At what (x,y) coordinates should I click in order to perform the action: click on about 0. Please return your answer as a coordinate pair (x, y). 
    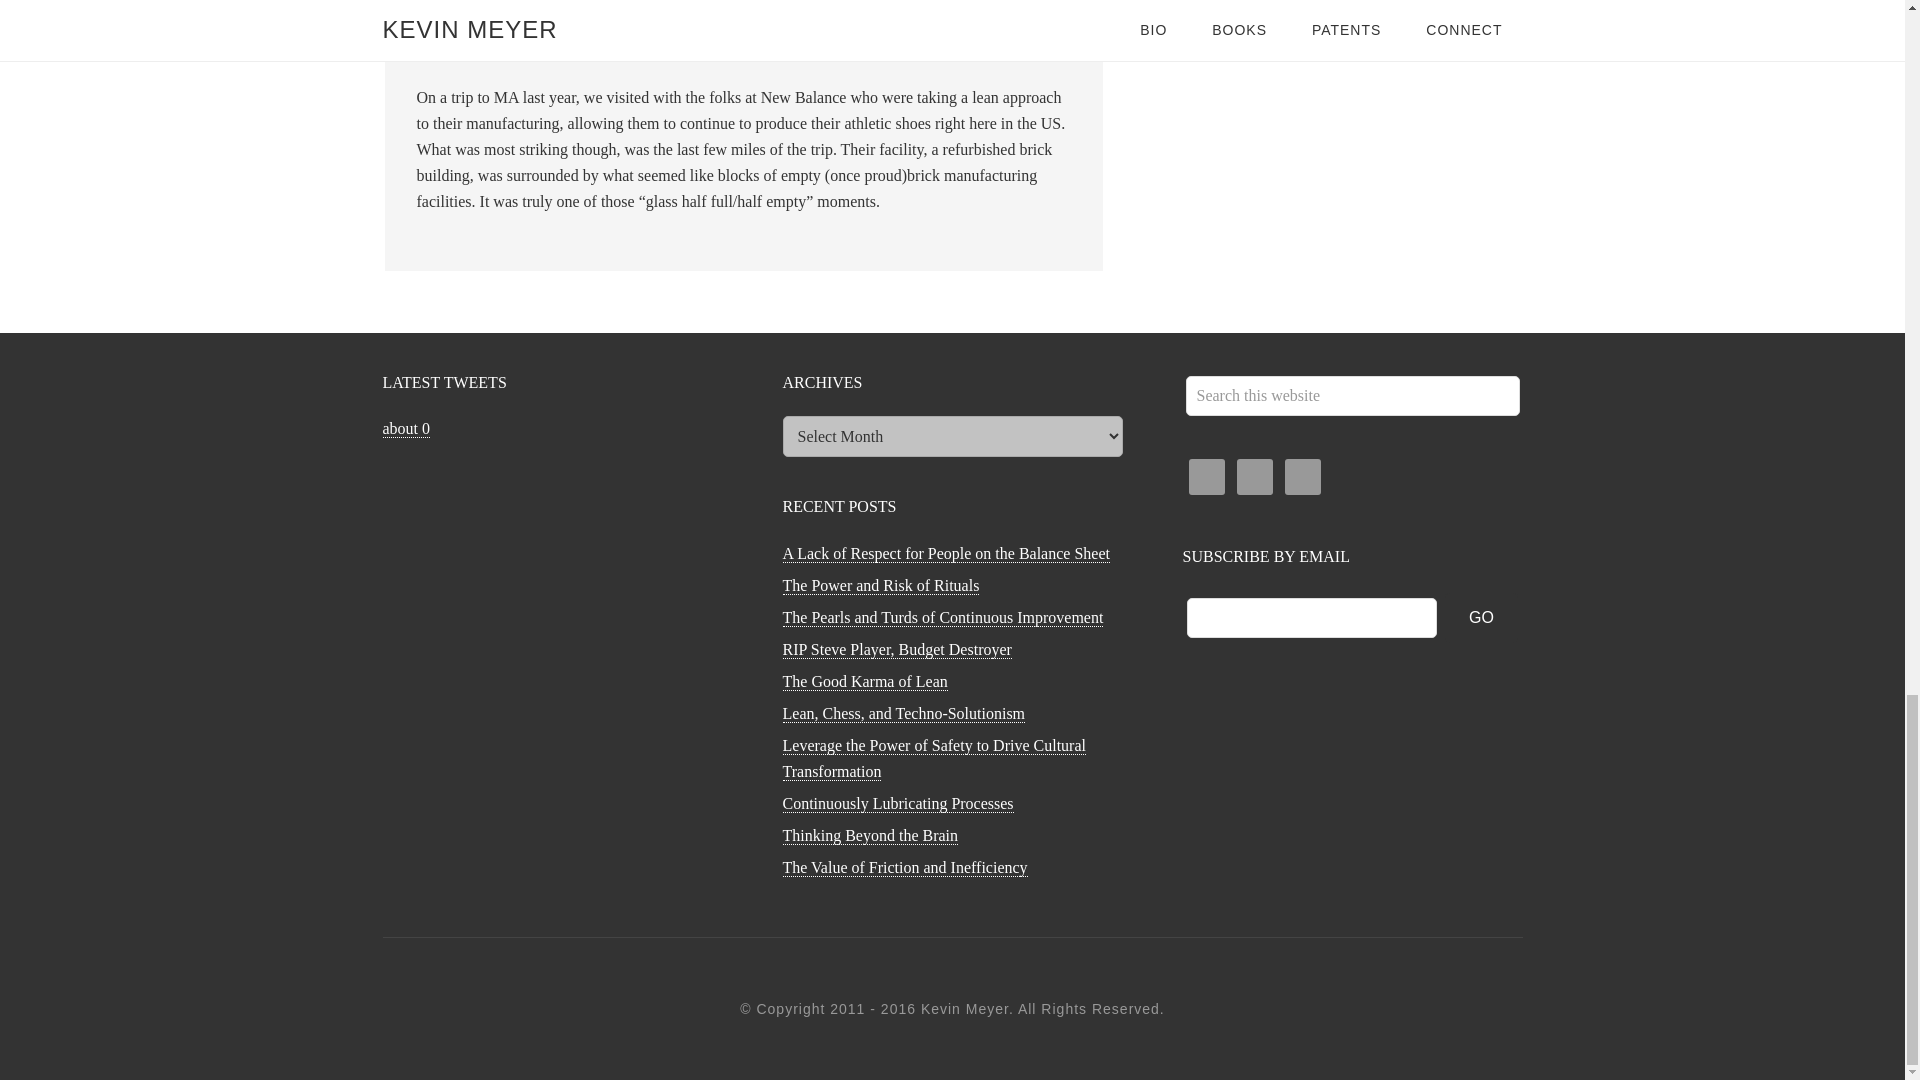
    Looking at the image, I should click on (406, 429).